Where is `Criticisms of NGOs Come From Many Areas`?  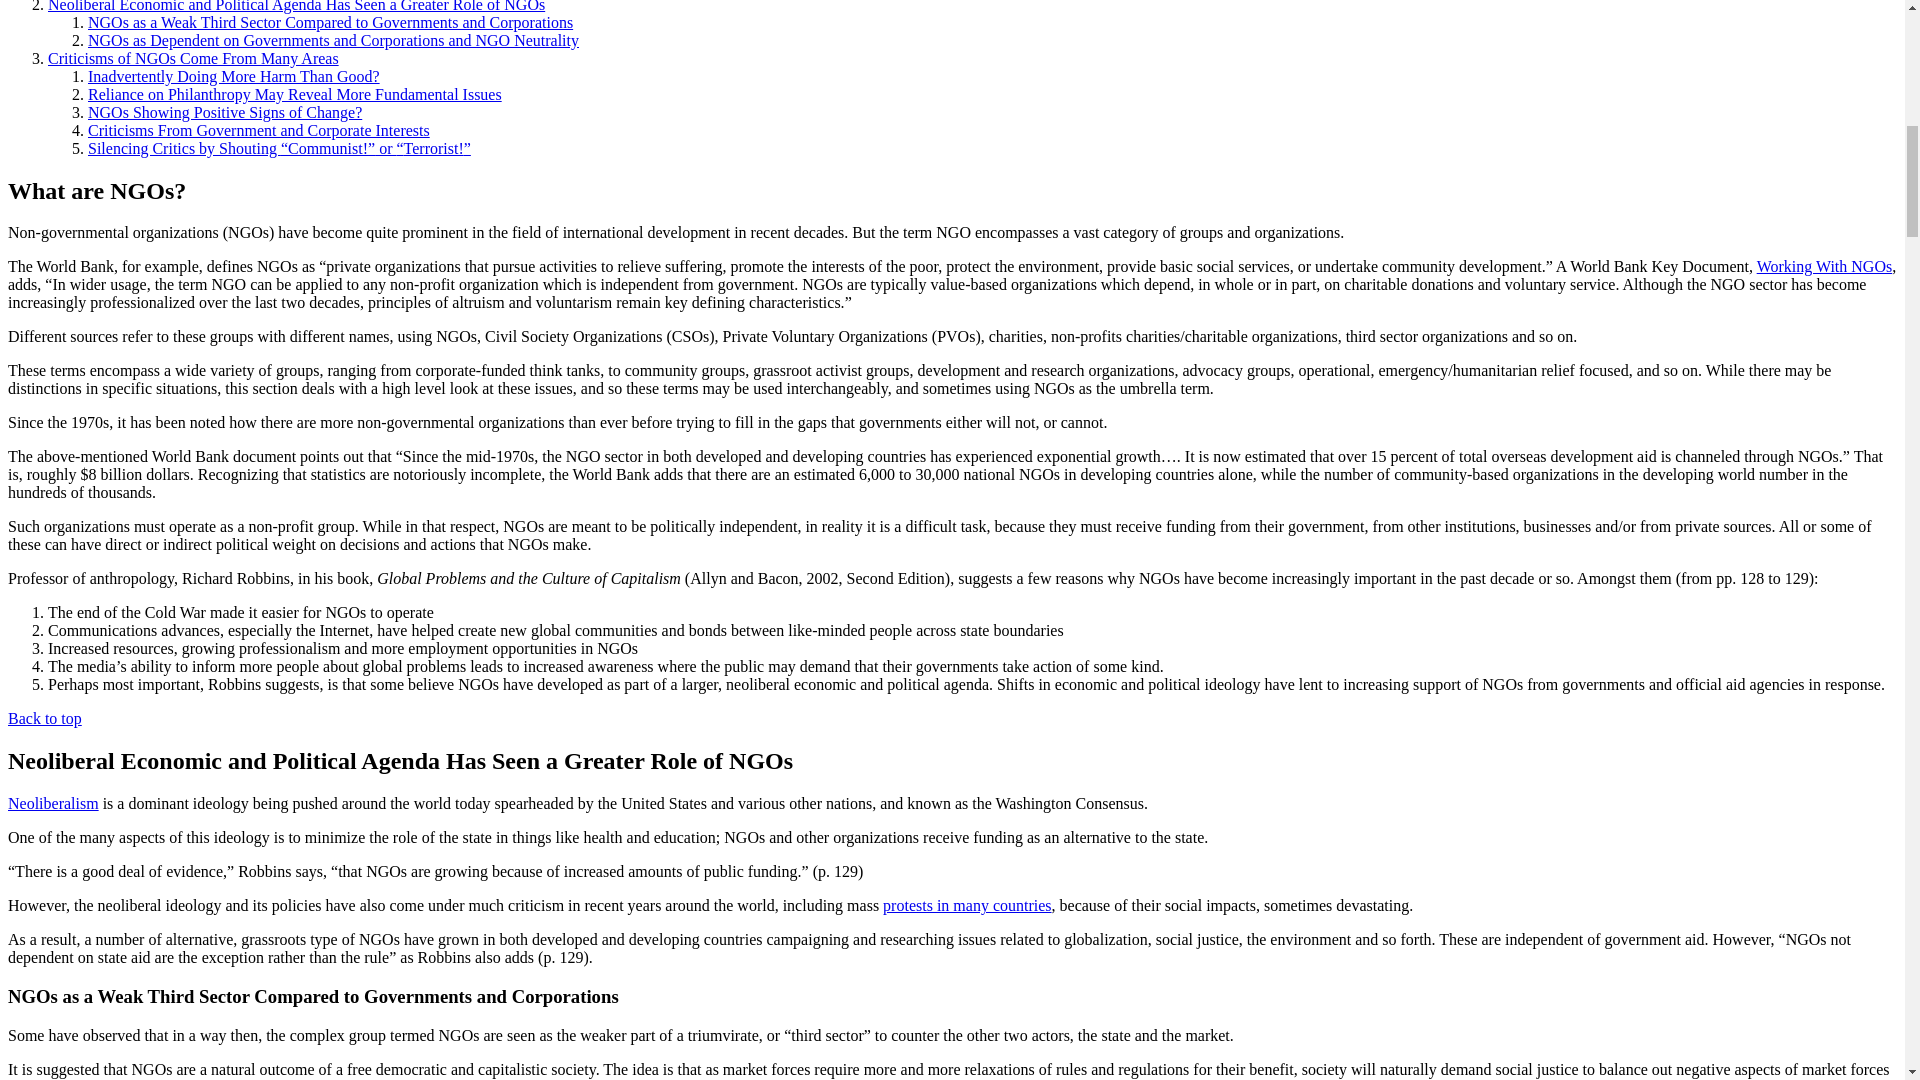
Criticisms of NGOs Come From Many Areas is located at coordinates (194, 58).